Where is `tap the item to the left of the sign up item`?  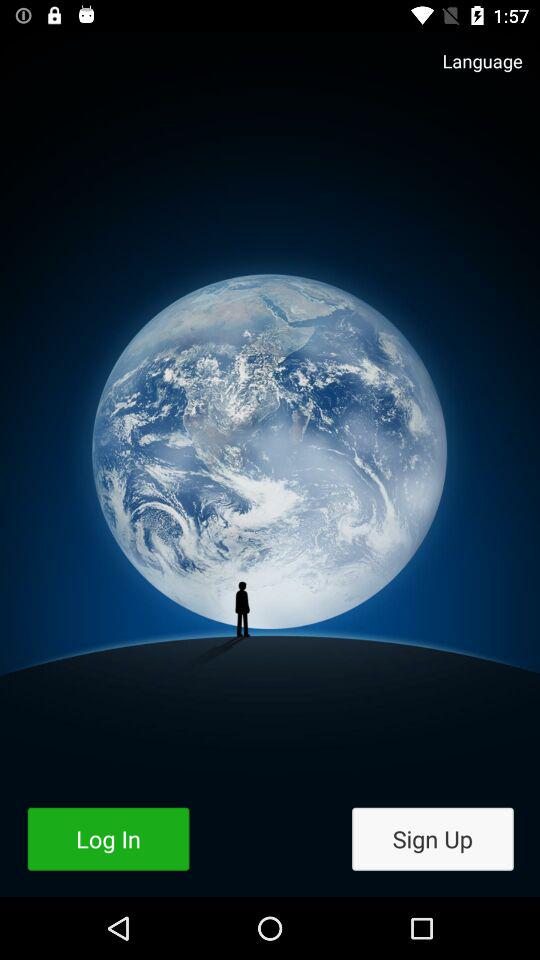 tap the item to the left of the sign up item is located at coordinates (108, 838).